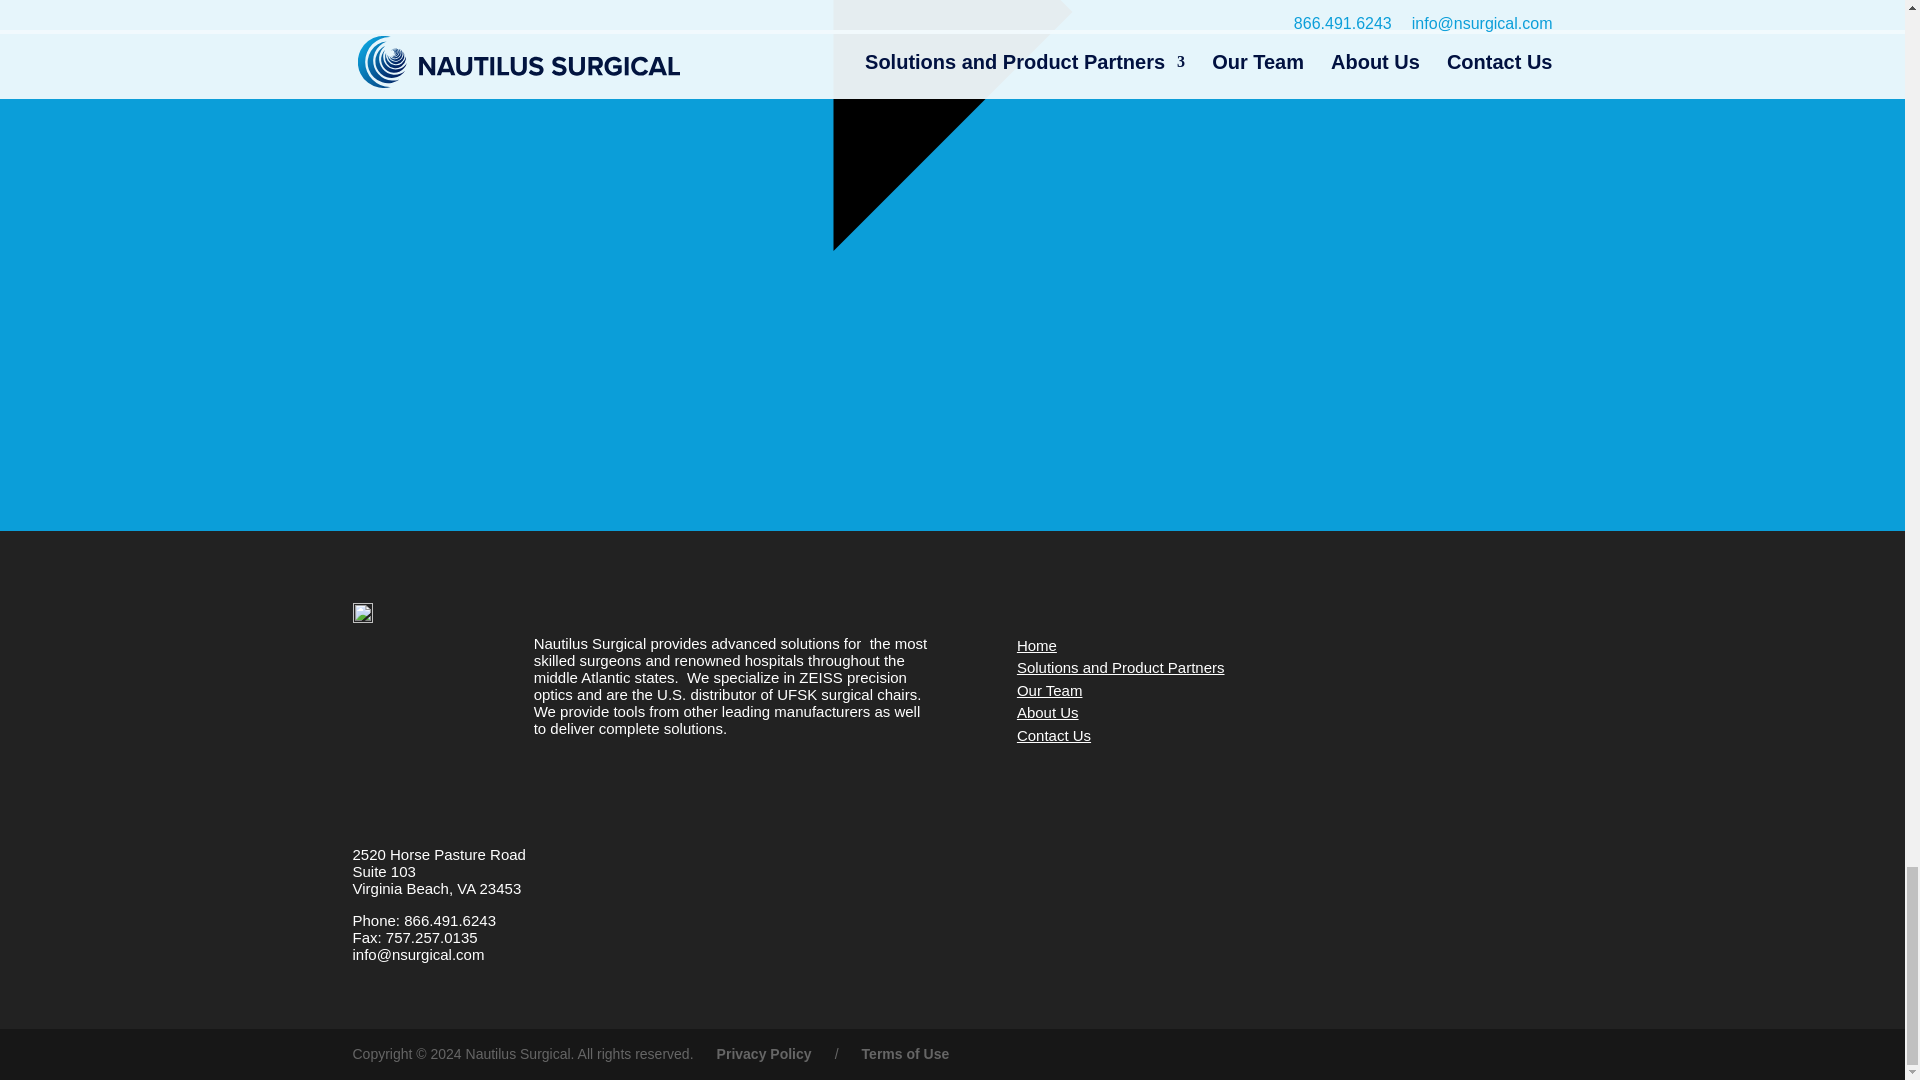 This screenshot has height=1080, width=1920. What do you see at coordinates (438, 871) in the screenshot?
I see `Contact Us` at bounding box center [438, 871].